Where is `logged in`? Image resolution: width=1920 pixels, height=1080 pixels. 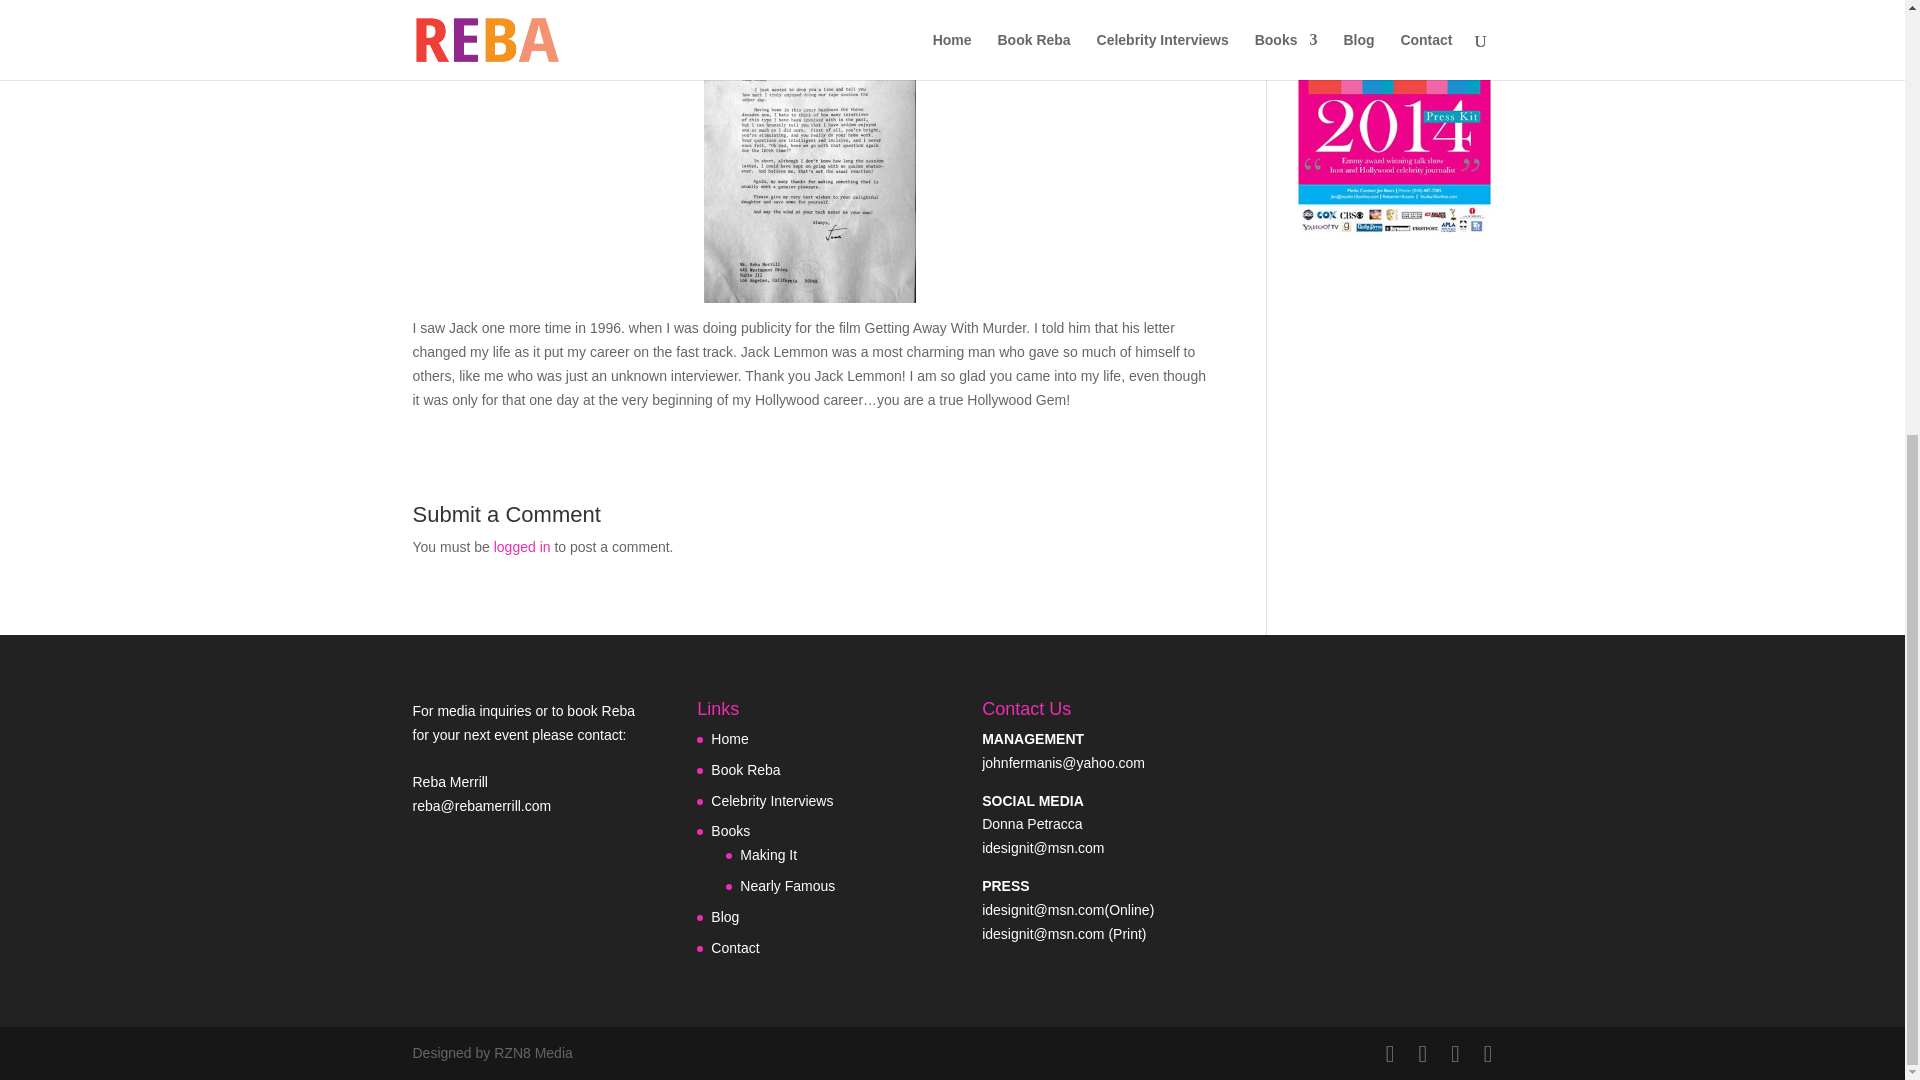
logged in is located at coordinates (522, 546).